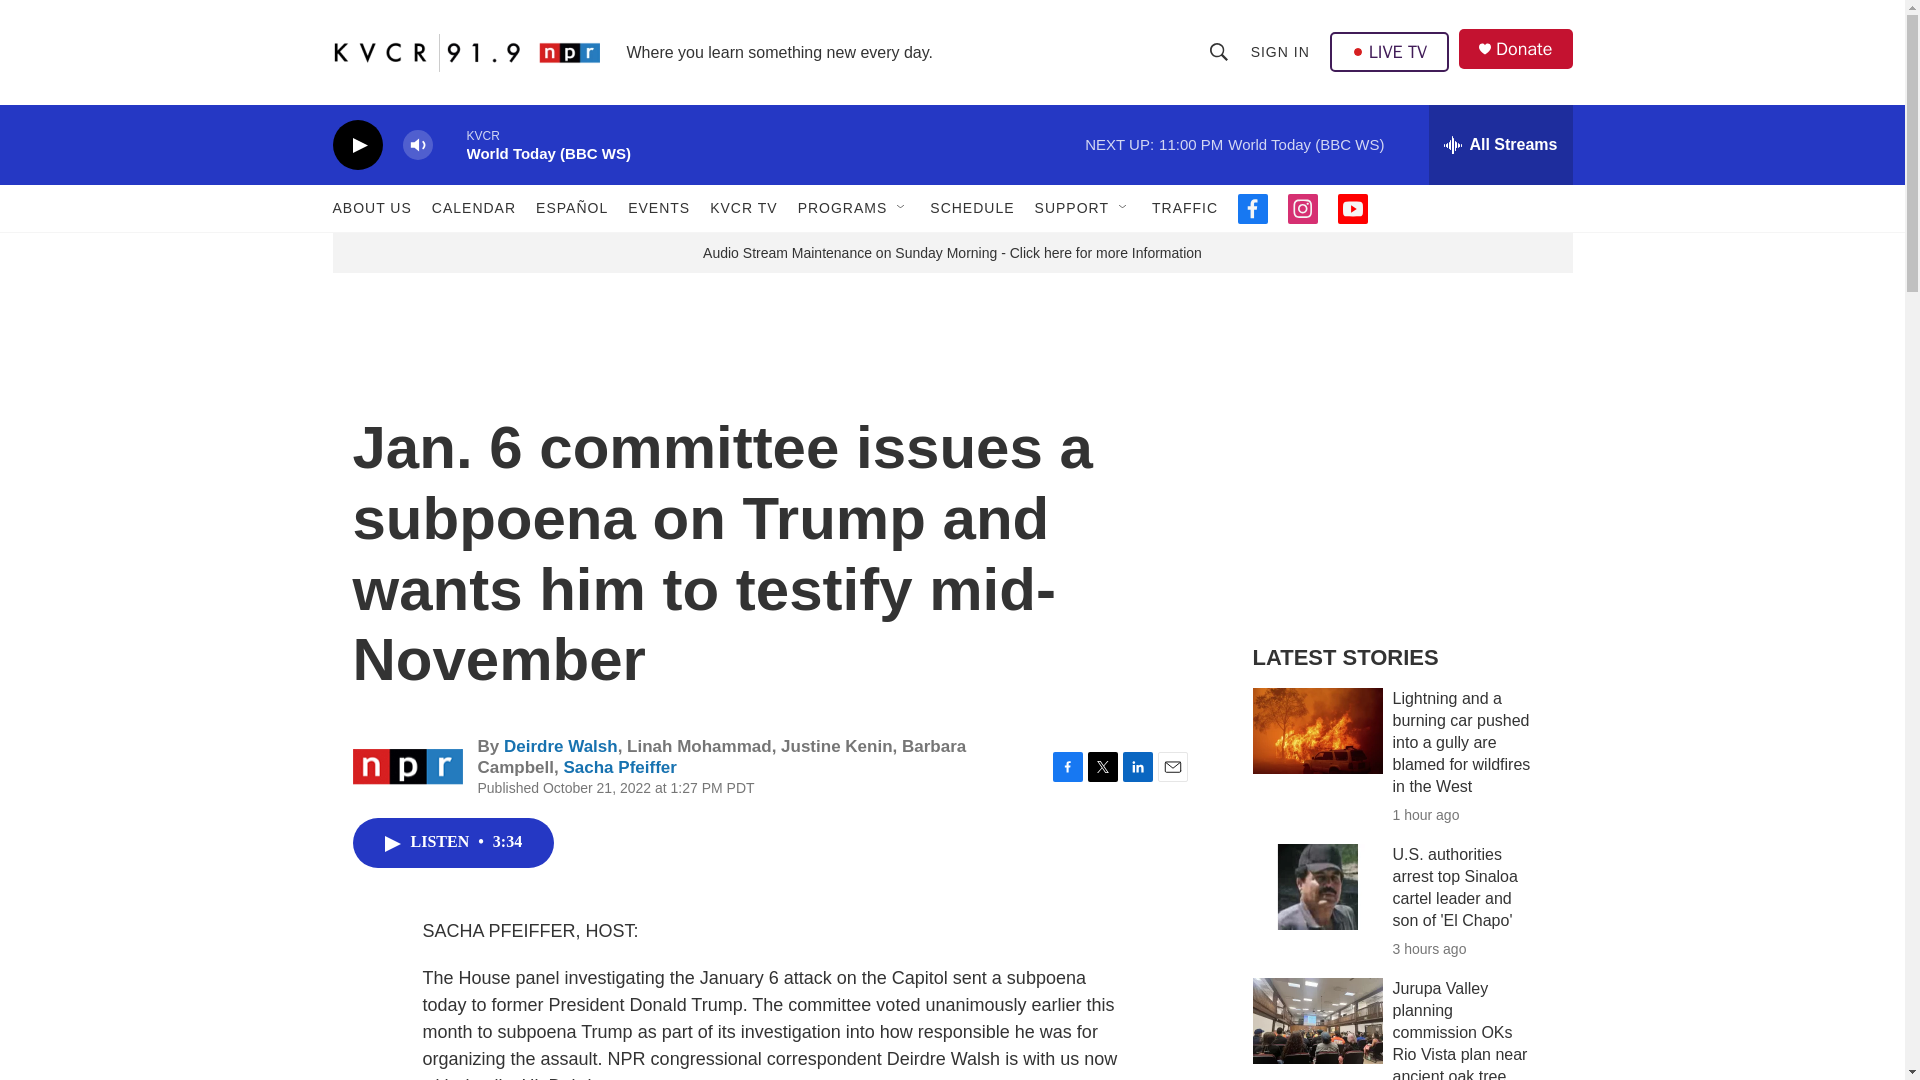 The height and width of the screenshot is (1080, 1920). Describe the element at coordinates (1401, 478) in the screenshot. I see `3rd party ad content` at that location.